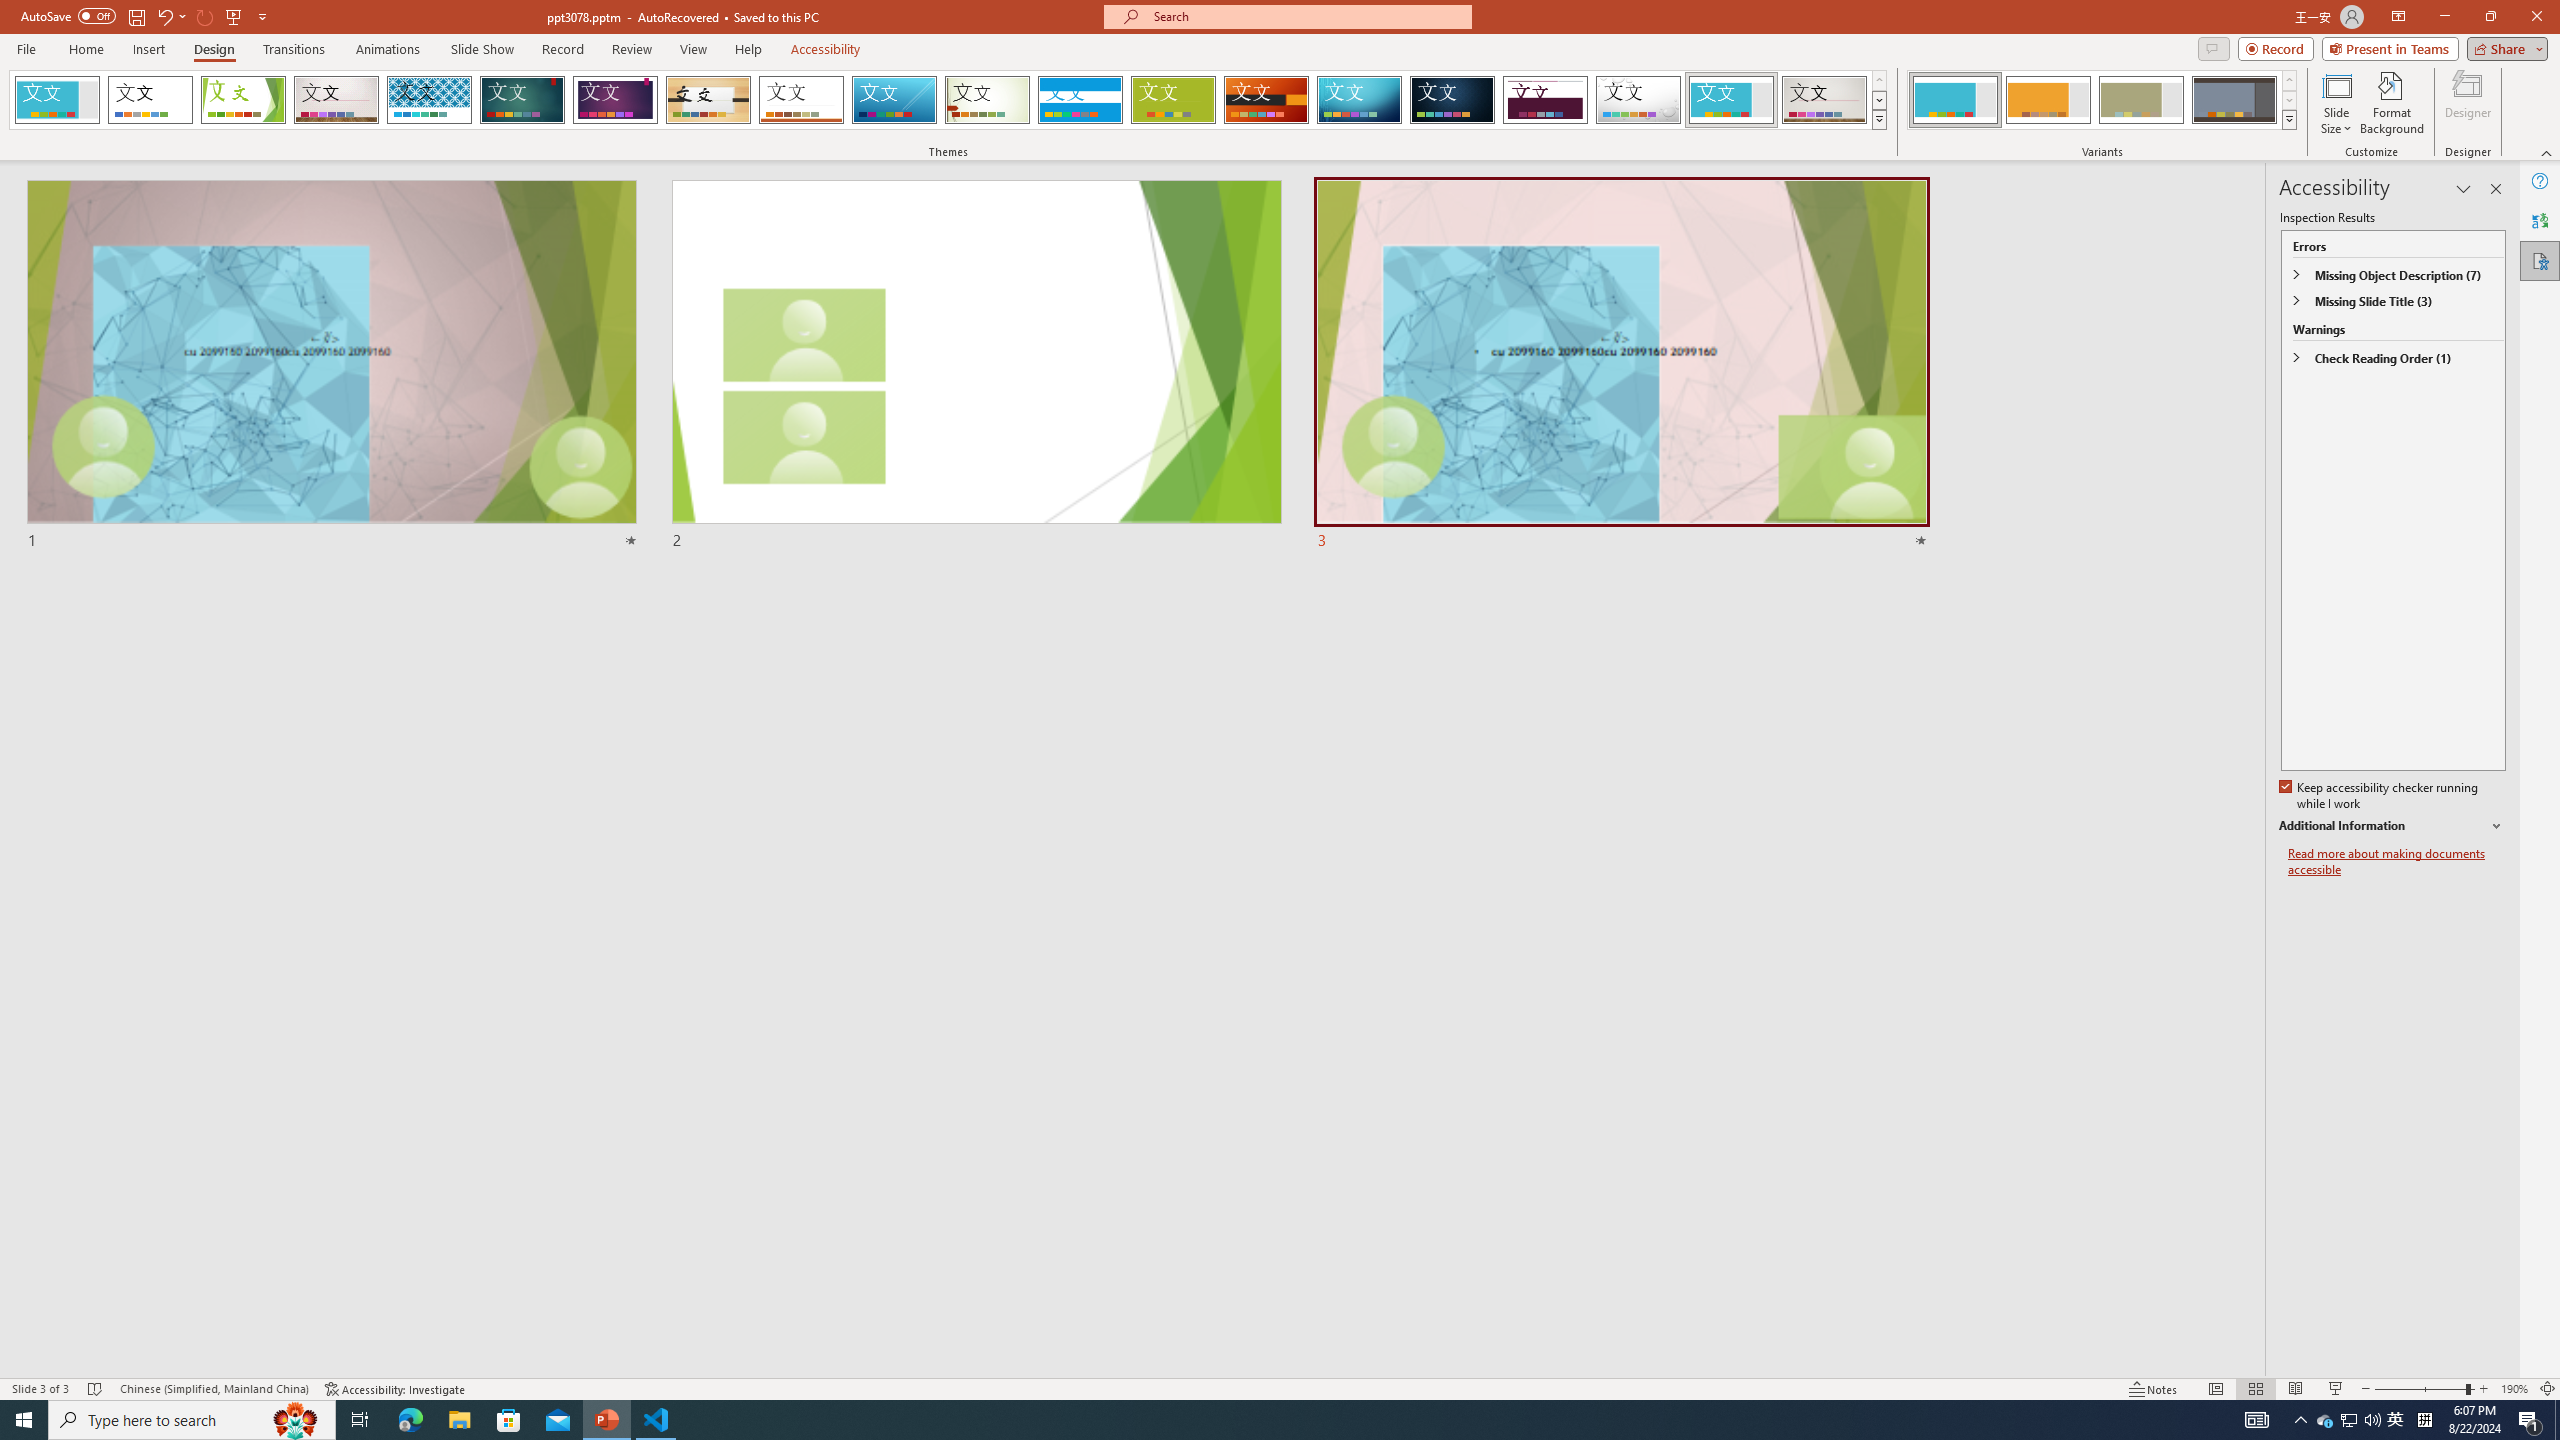  What do you see at coordinates (2141, 100) in the screenshot?
I see `Frame Variant 3` at bounding box center [2141, 100].